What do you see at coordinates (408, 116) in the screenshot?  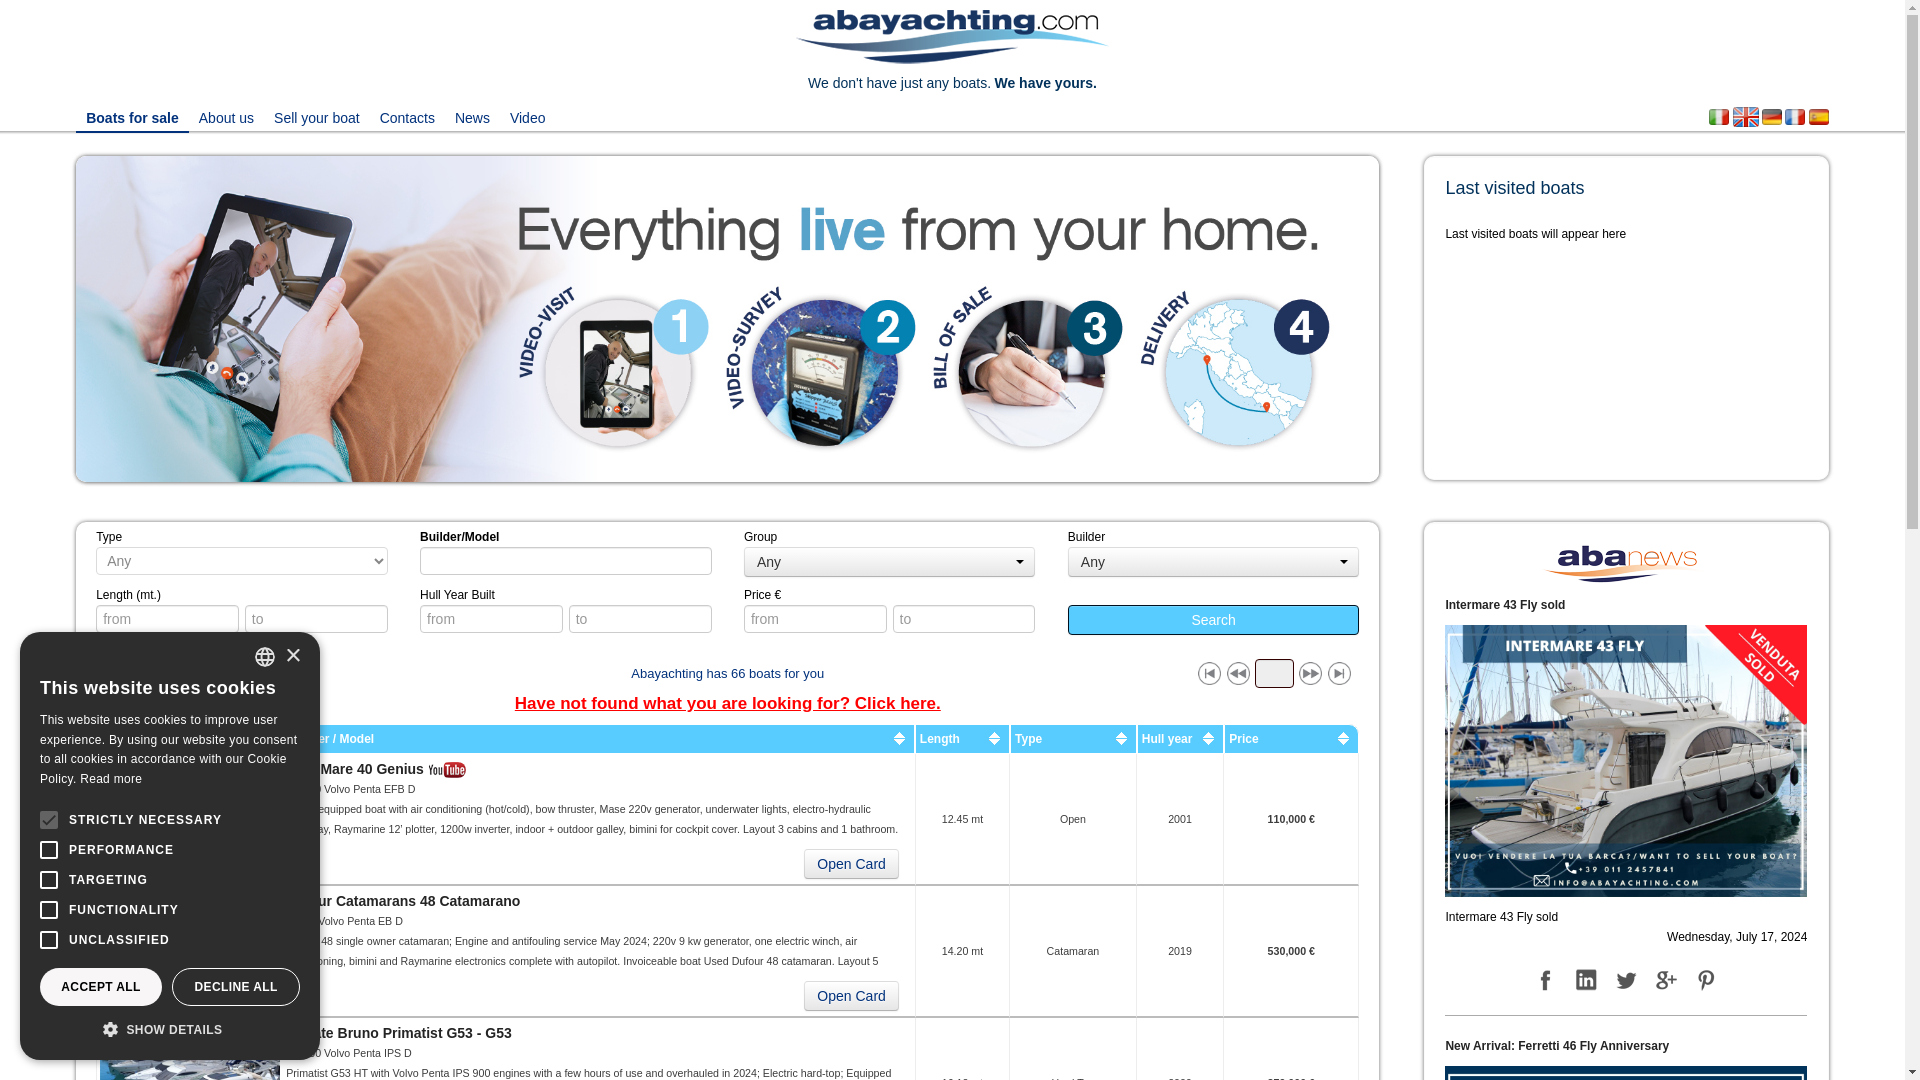 I see `Contacts` at bounding box center [408, 116].